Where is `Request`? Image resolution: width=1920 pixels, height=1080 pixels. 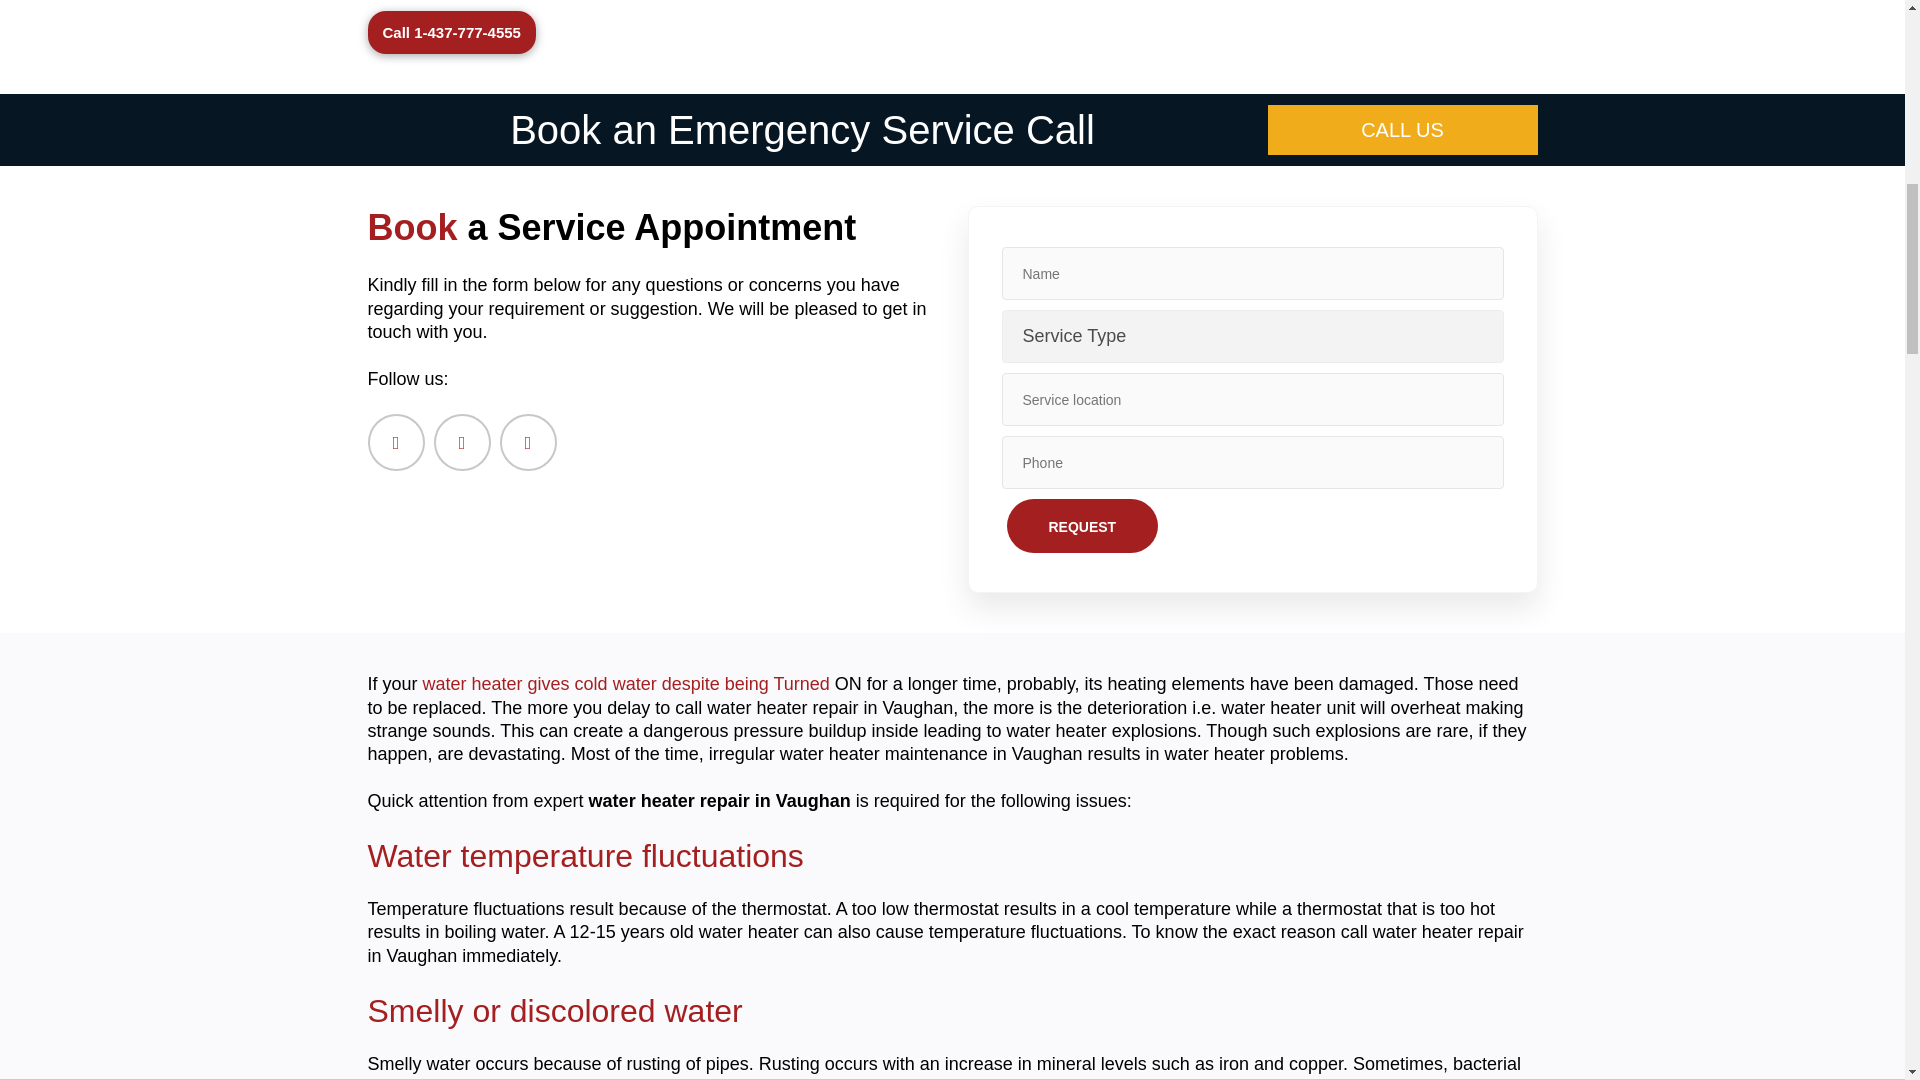 Request is located at coordinates (1082, 525).